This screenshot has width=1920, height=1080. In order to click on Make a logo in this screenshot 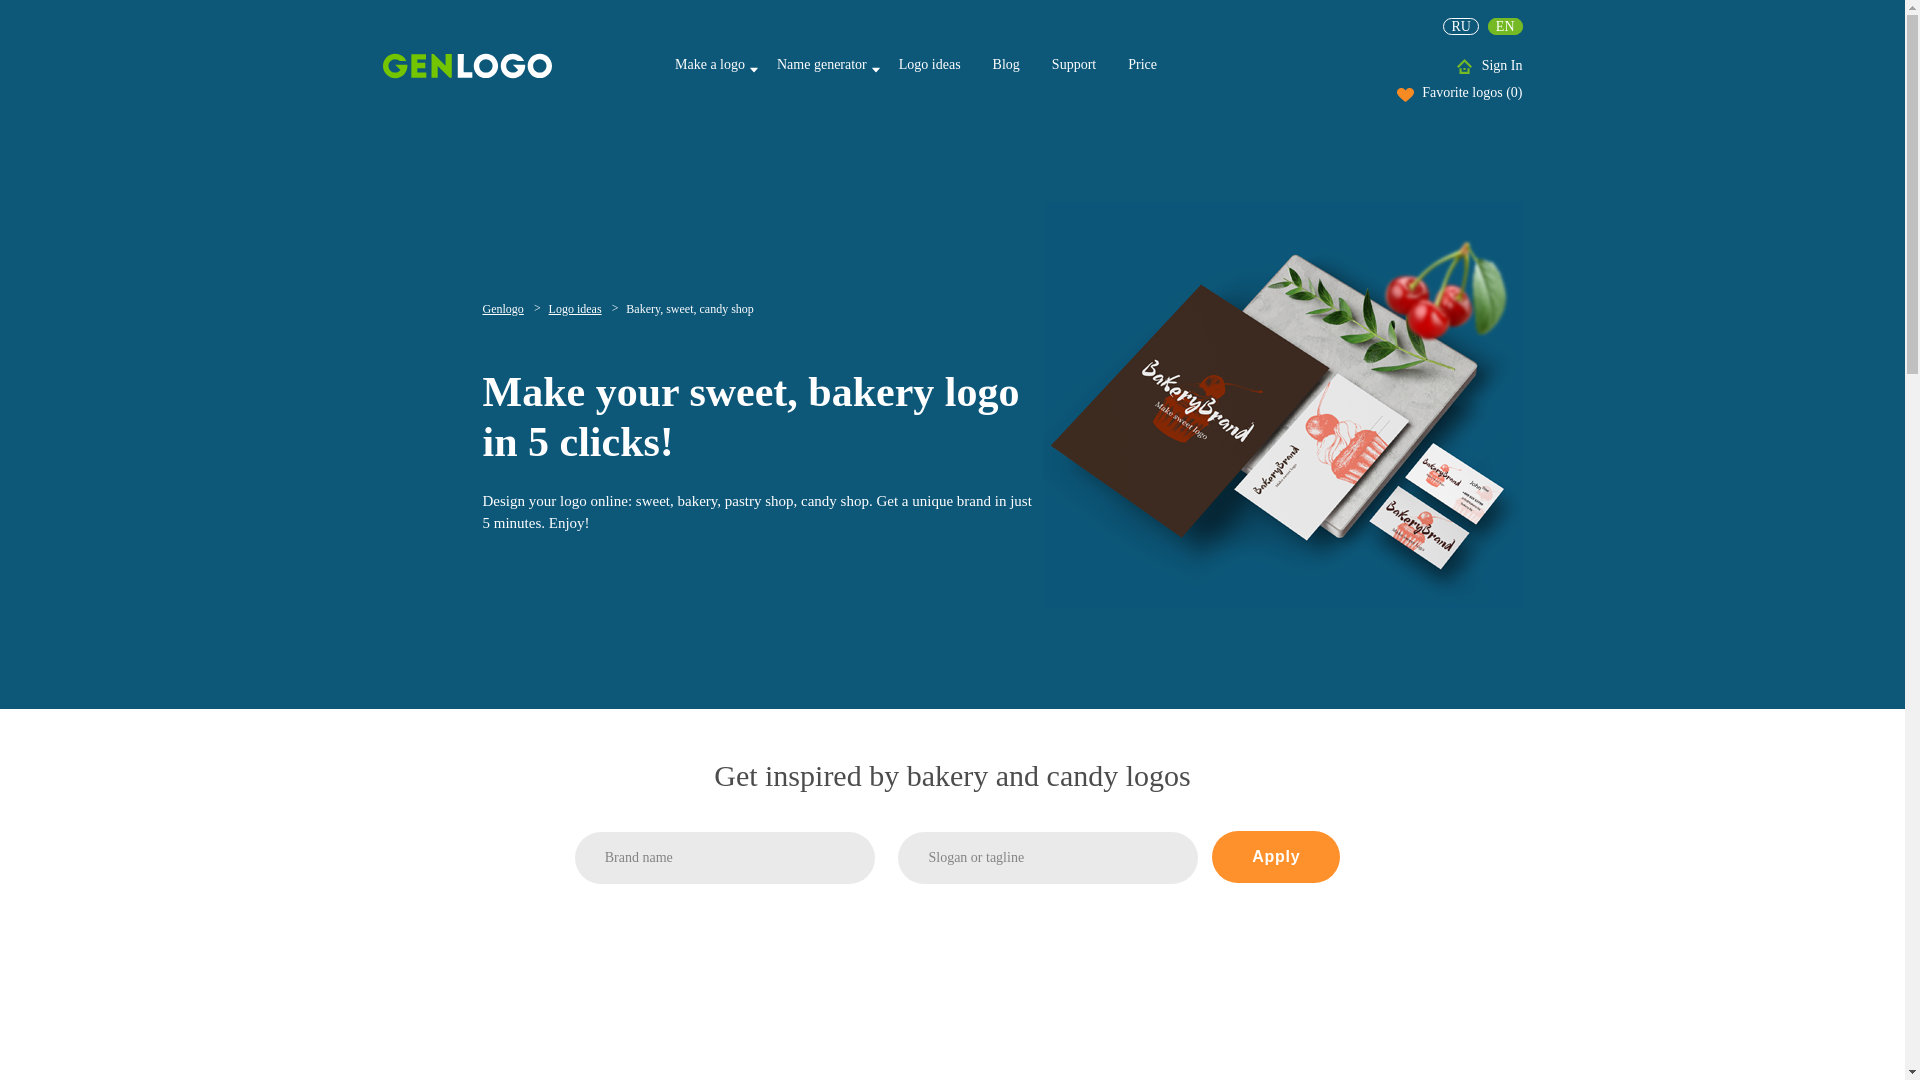, I will do `click(710, 64)`.